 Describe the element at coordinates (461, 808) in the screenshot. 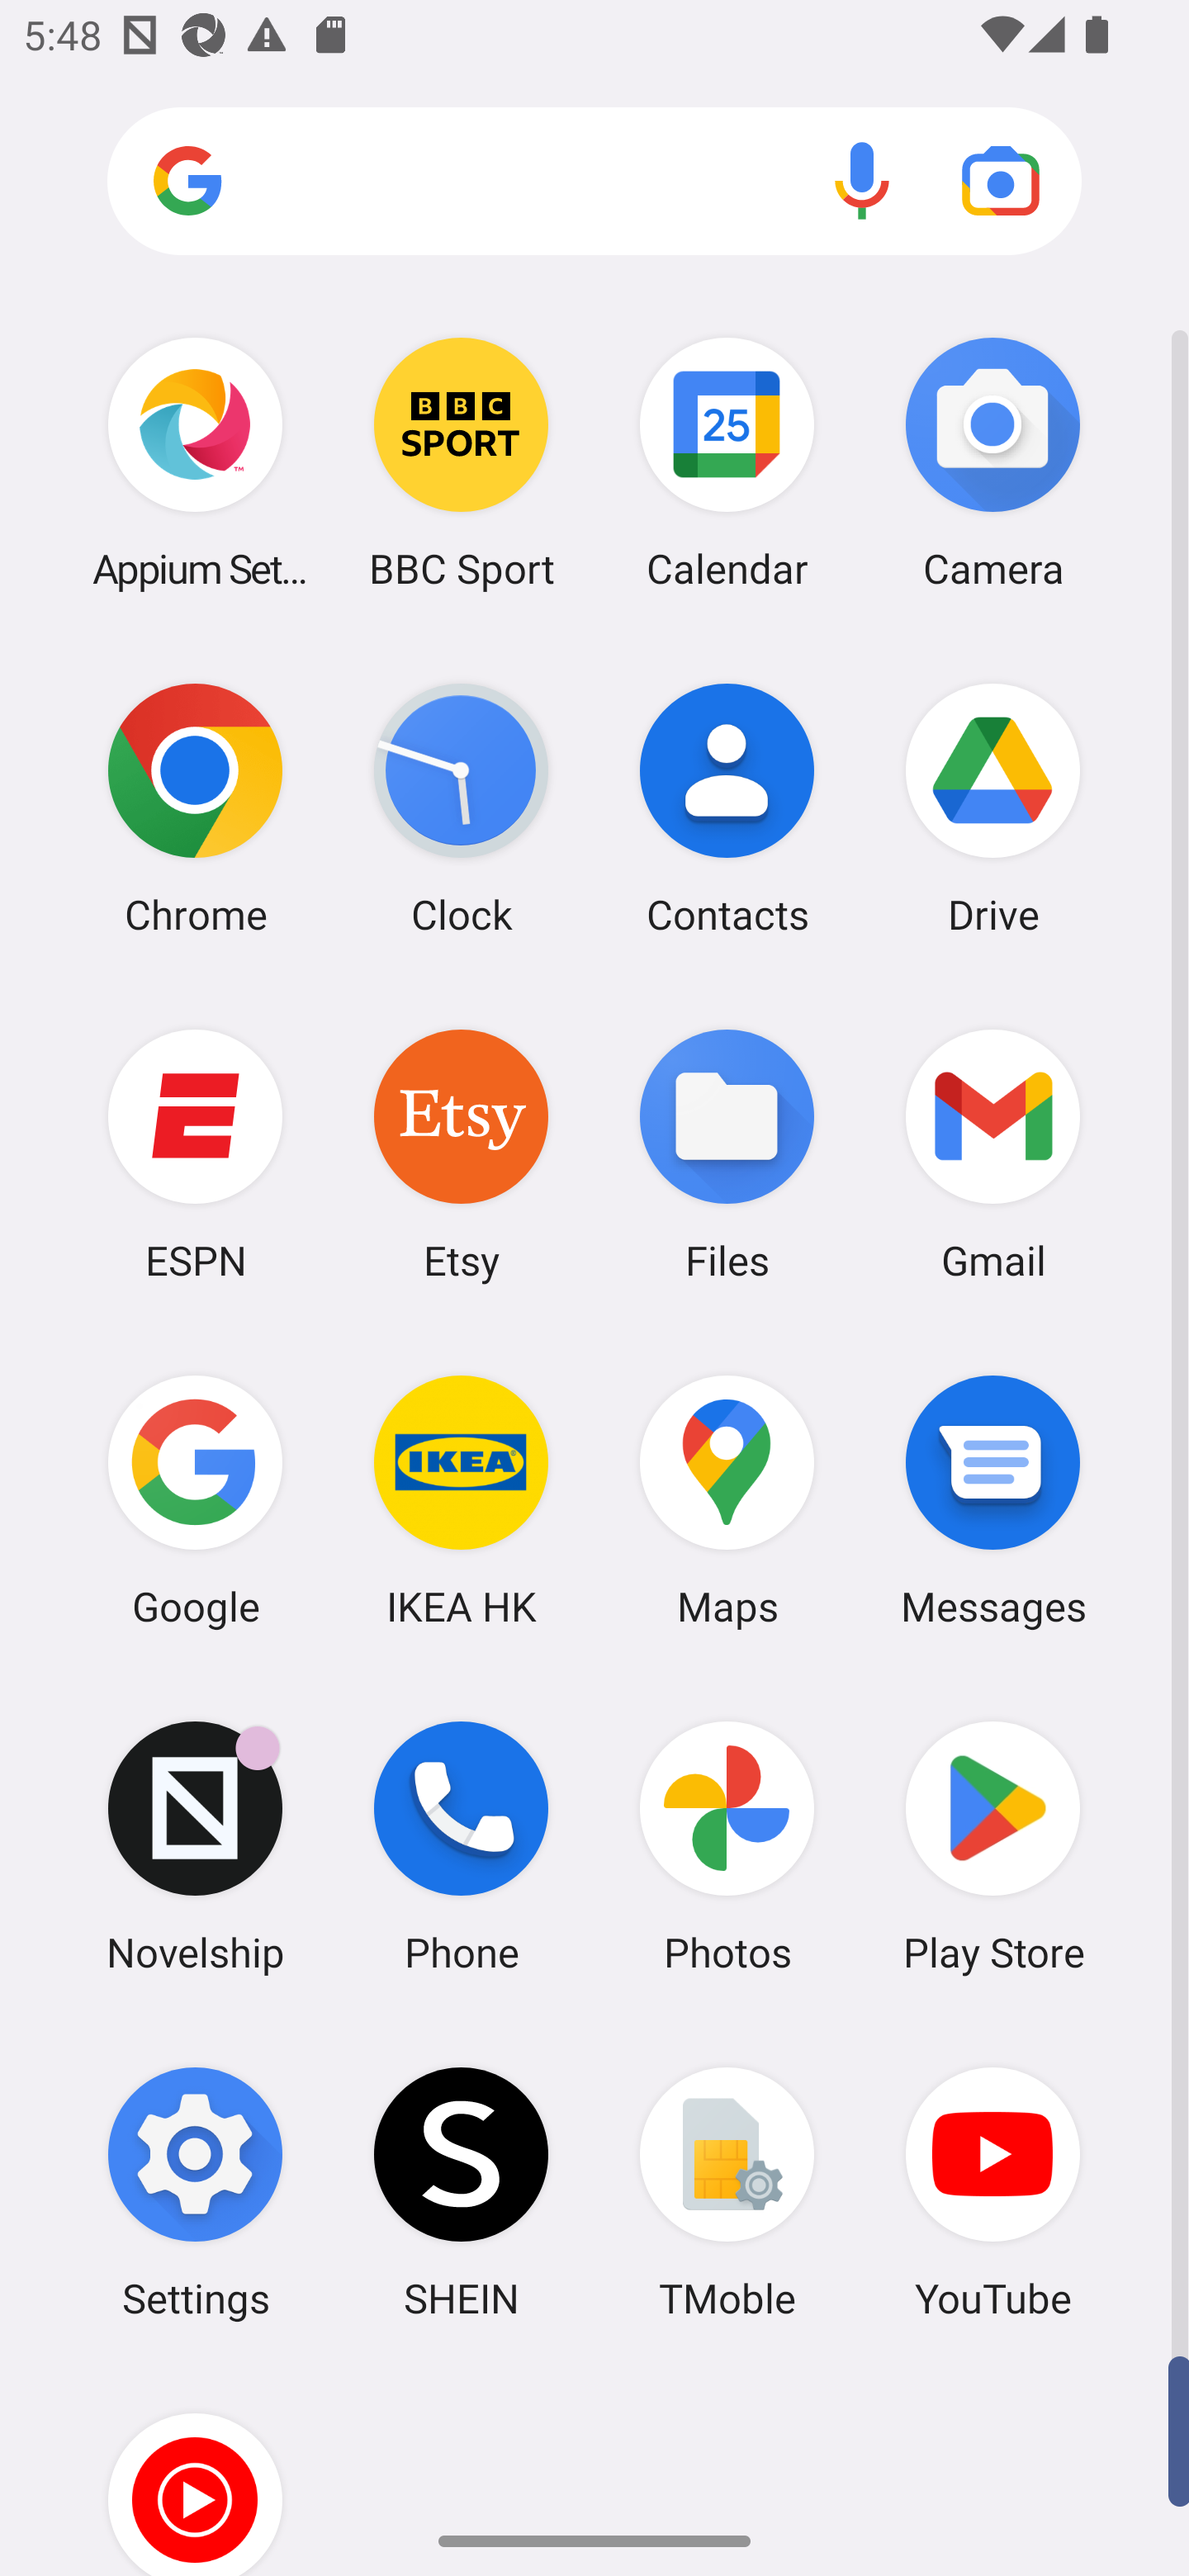

I see `Clock` at that location.